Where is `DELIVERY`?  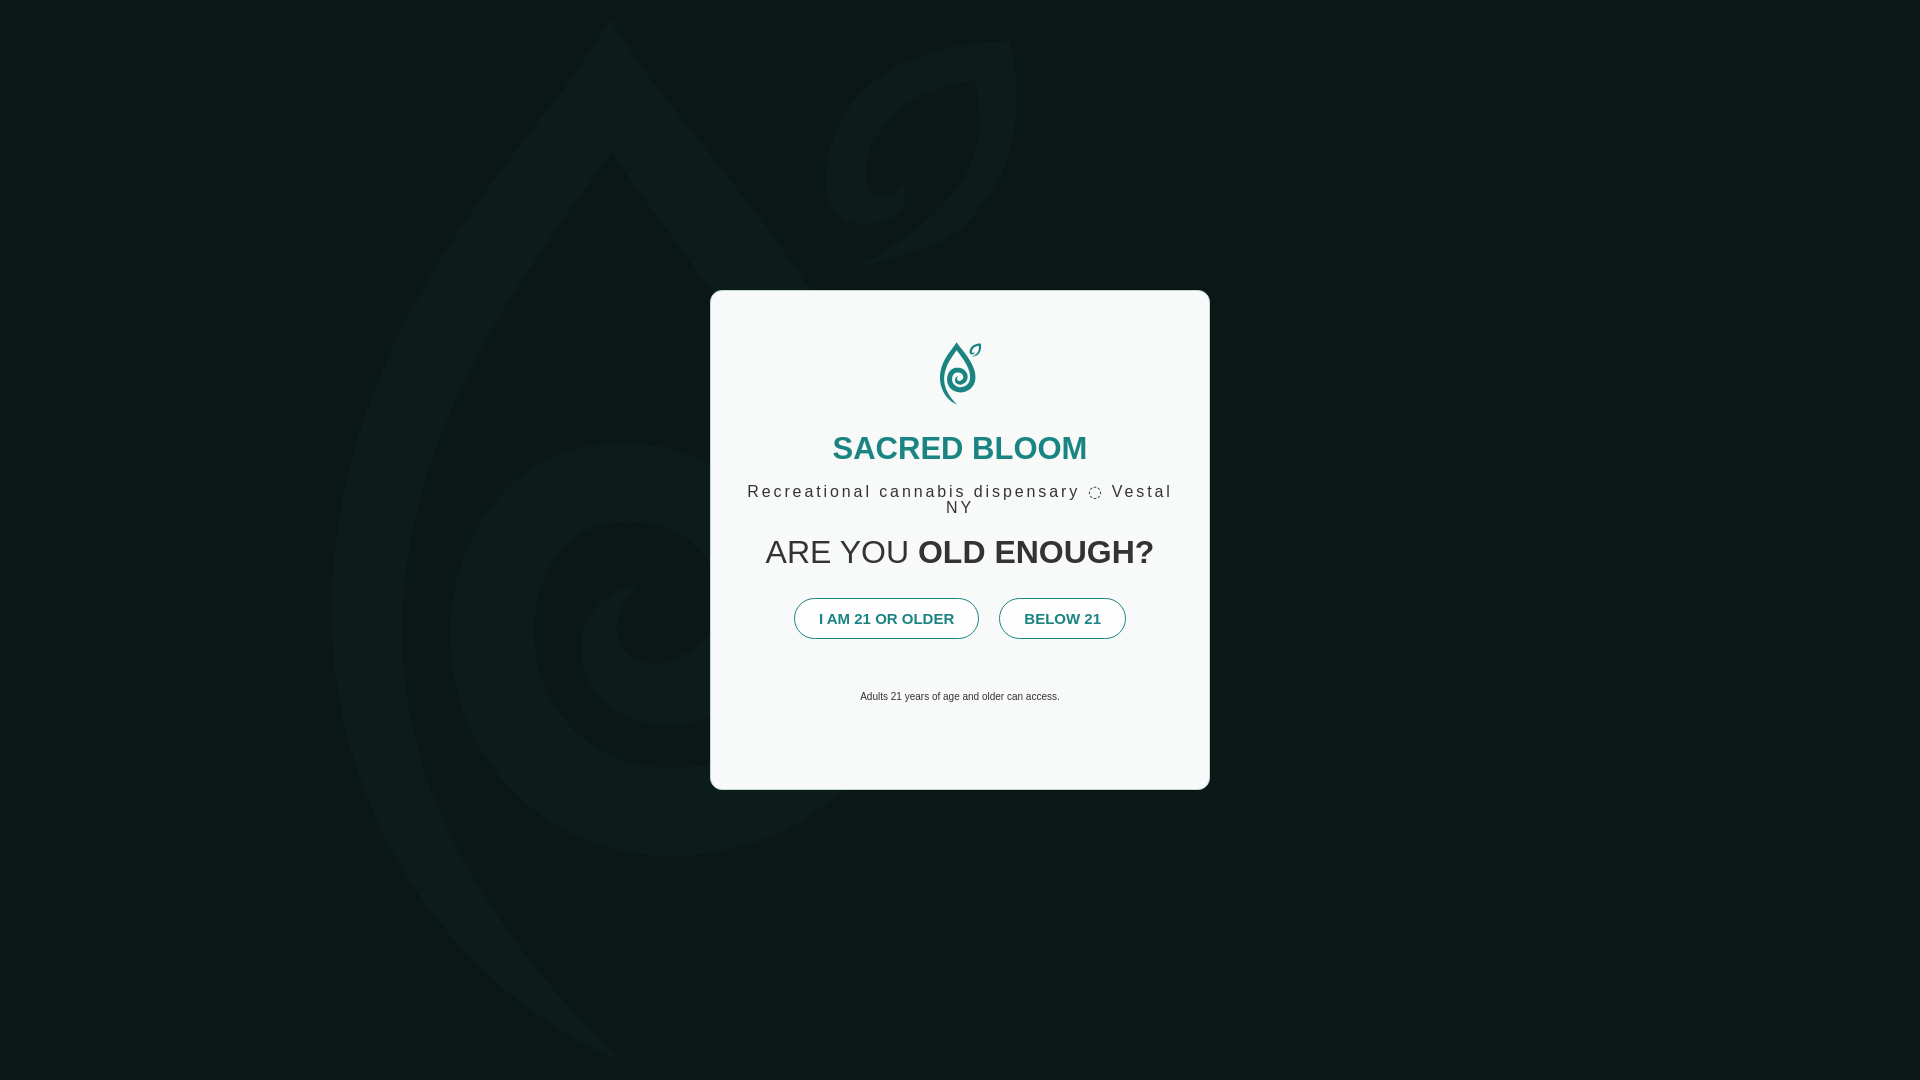 DELIVERY is located at coordinates (942, 44).